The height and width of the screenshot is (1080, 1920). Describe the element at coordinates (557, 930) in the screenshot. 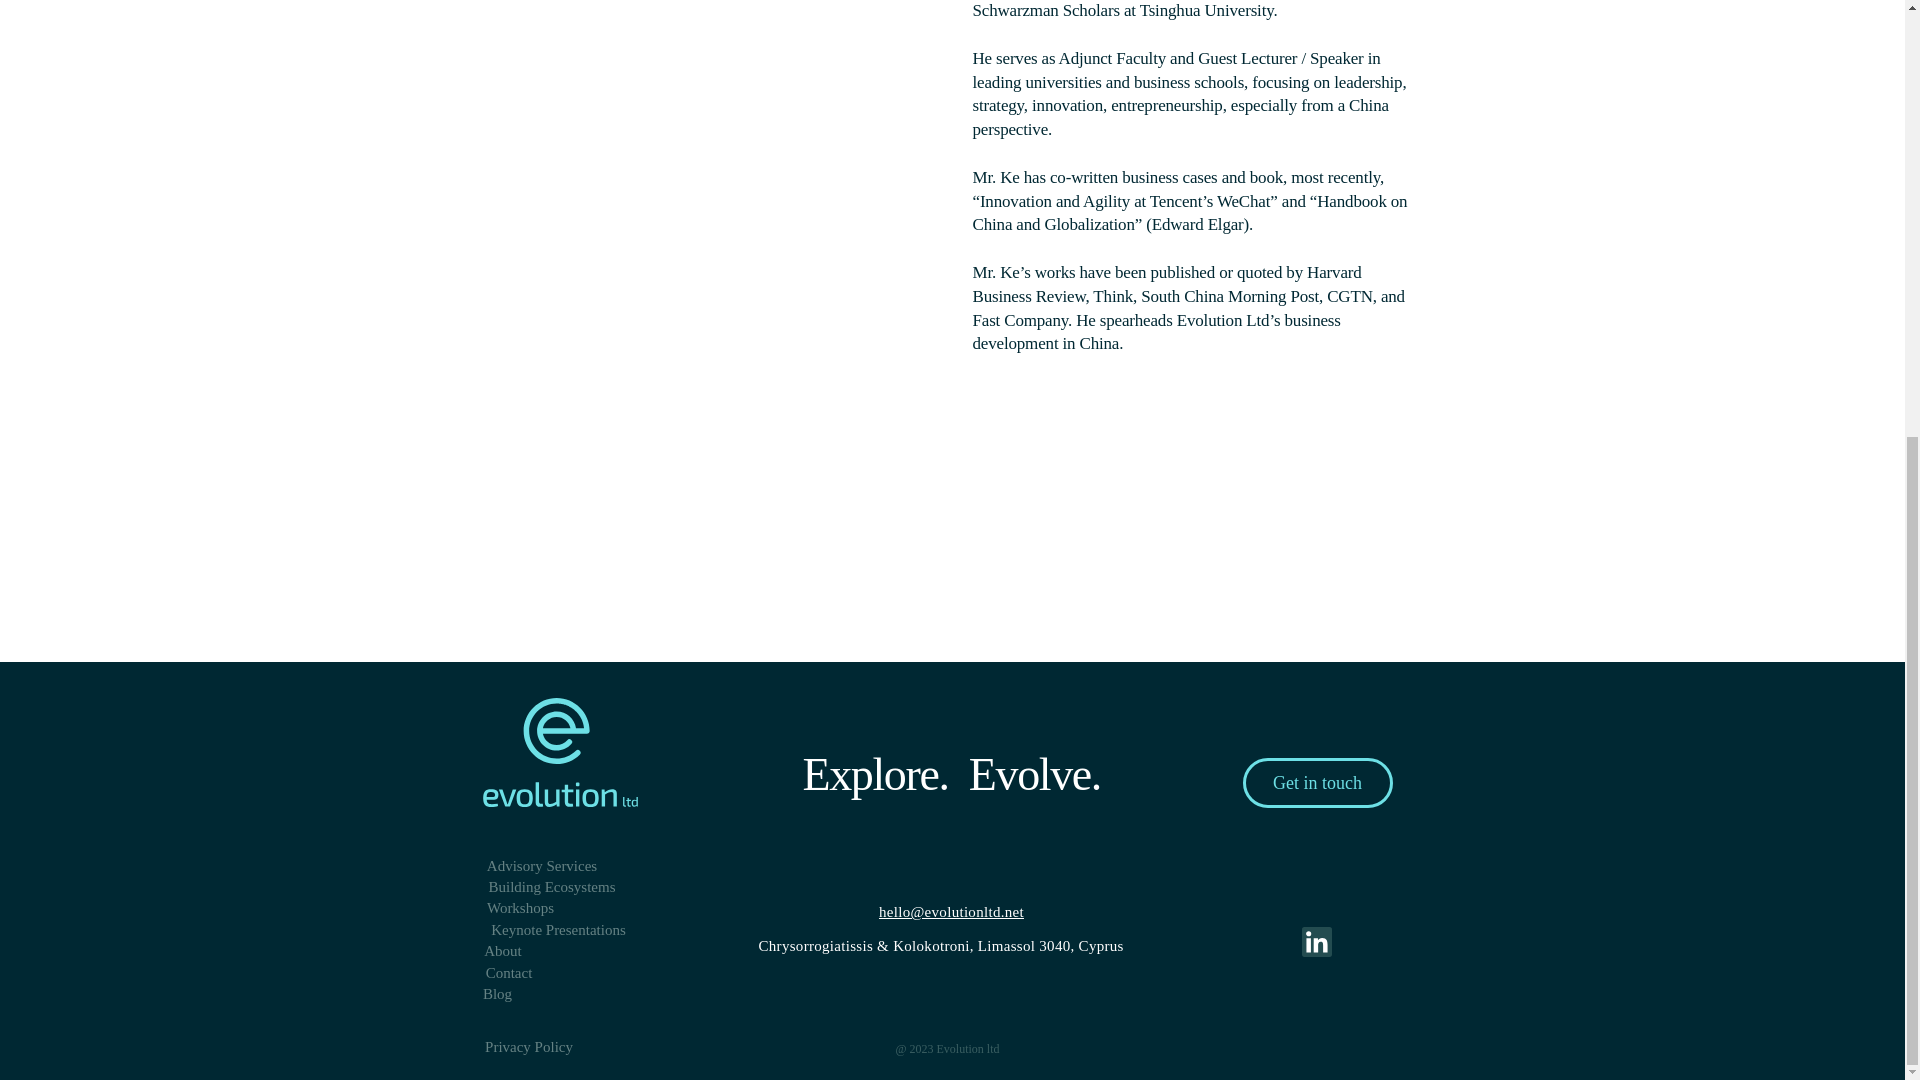

I see `Keynote Presentations` at that location.